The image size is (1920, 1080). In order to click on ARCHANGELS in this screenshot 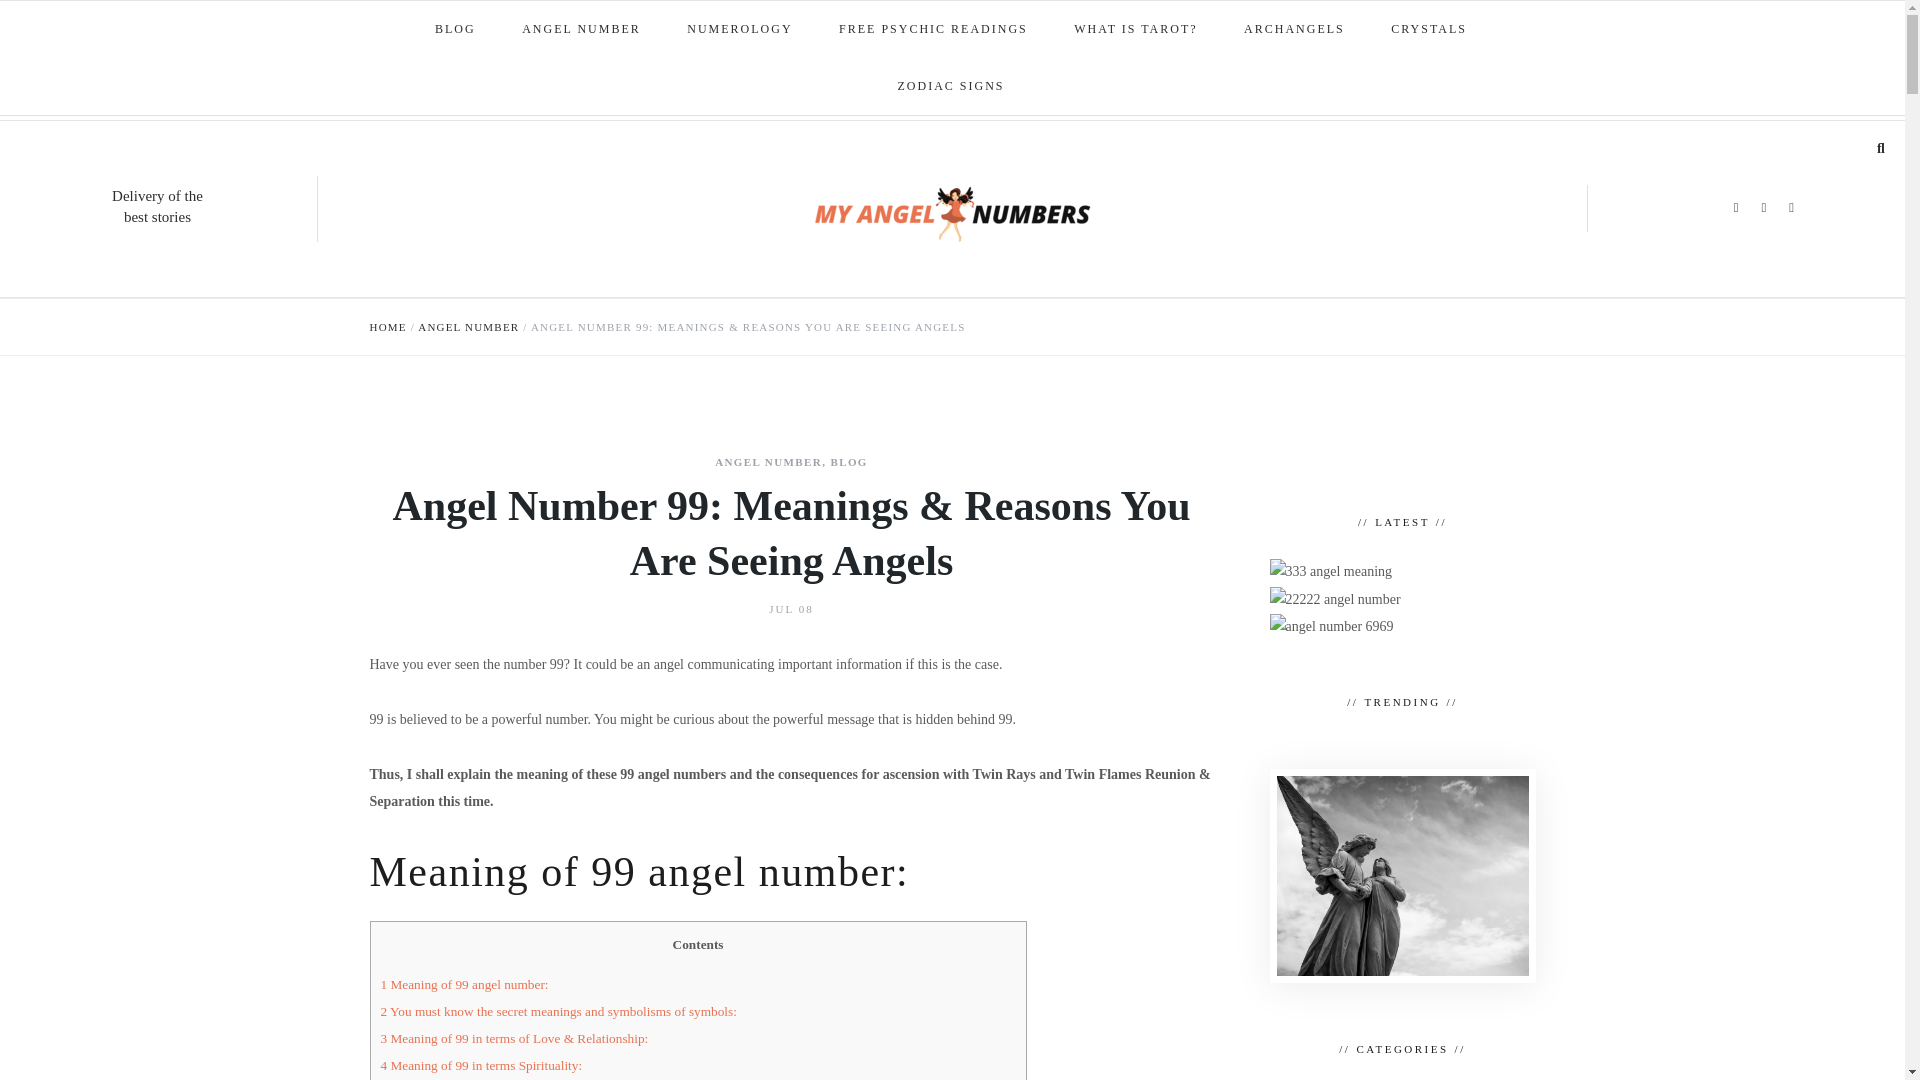, I will do `click(1296, 30)`.